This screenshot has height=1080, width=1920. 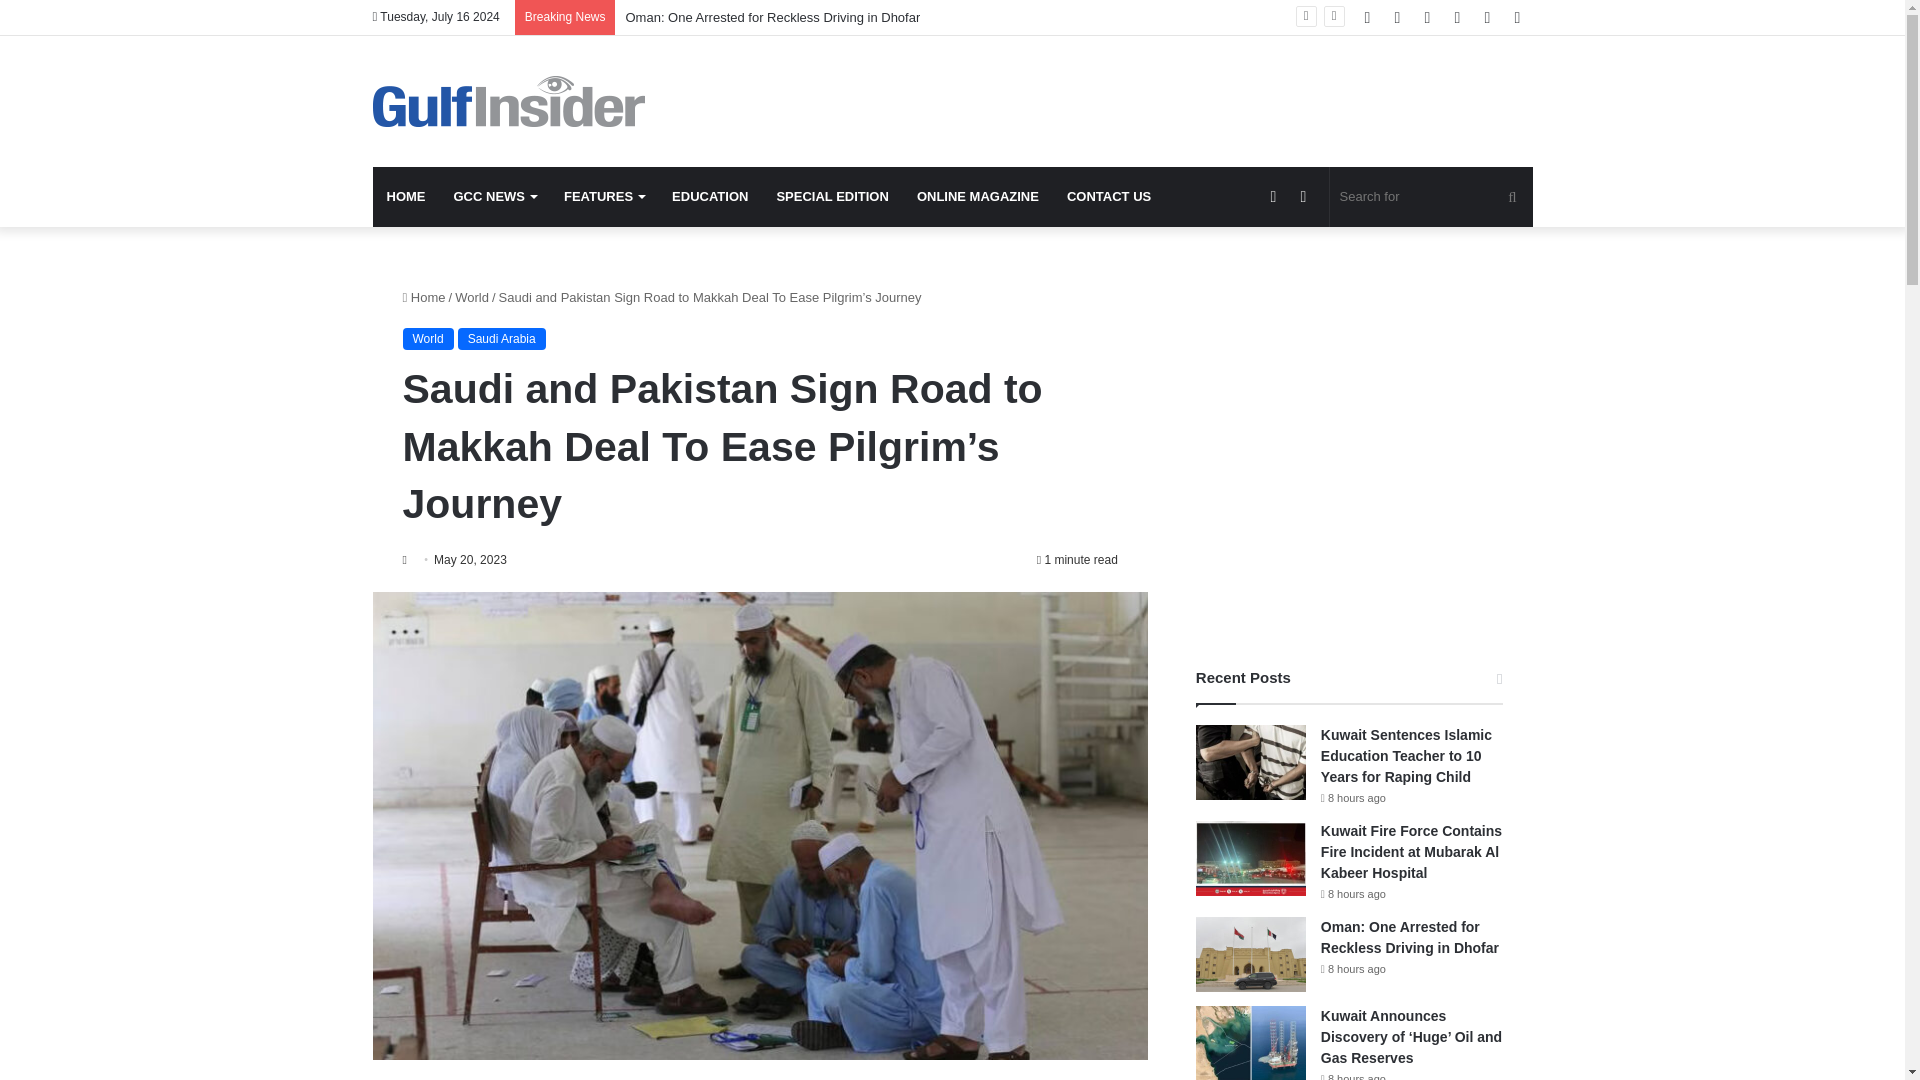 I want to click on Gulf Insider, so click(x=508, y=101).